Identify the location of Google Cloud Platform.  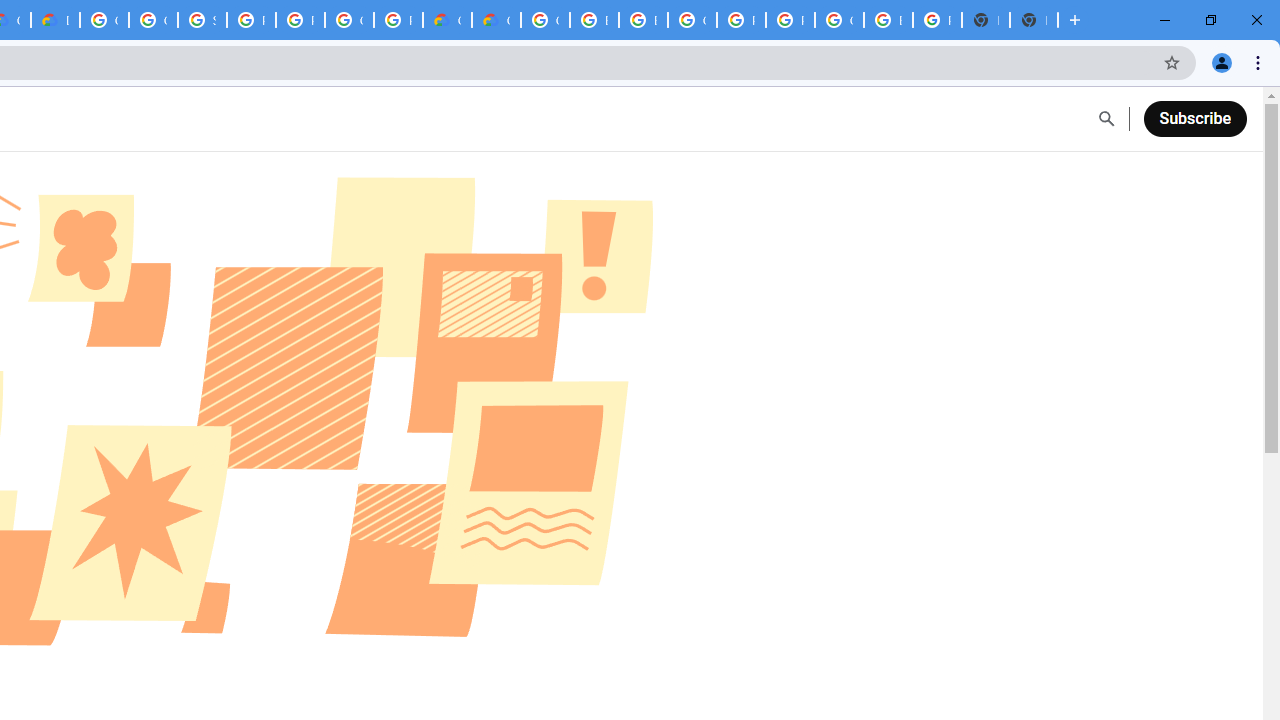
(545, 20).